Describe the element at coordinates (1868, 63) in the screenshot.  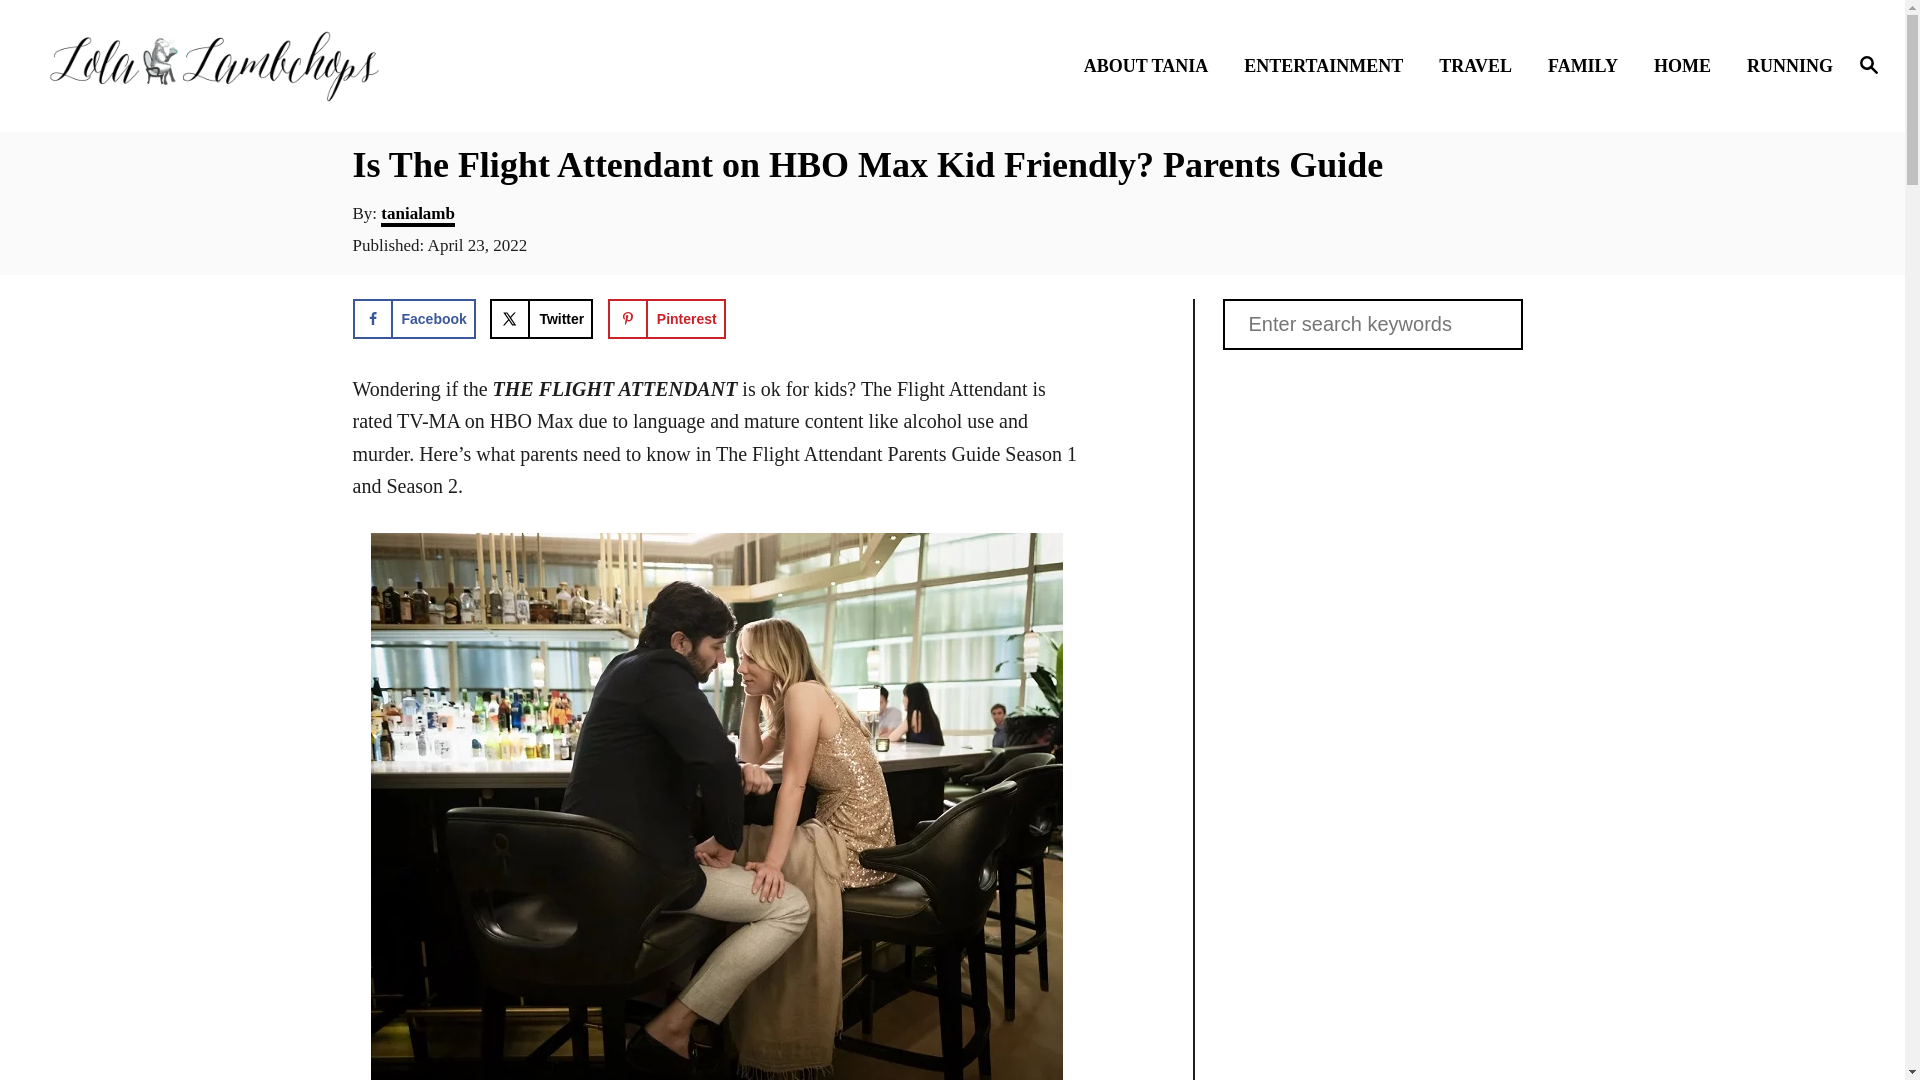
I see `Magnifying Glass` at that location.